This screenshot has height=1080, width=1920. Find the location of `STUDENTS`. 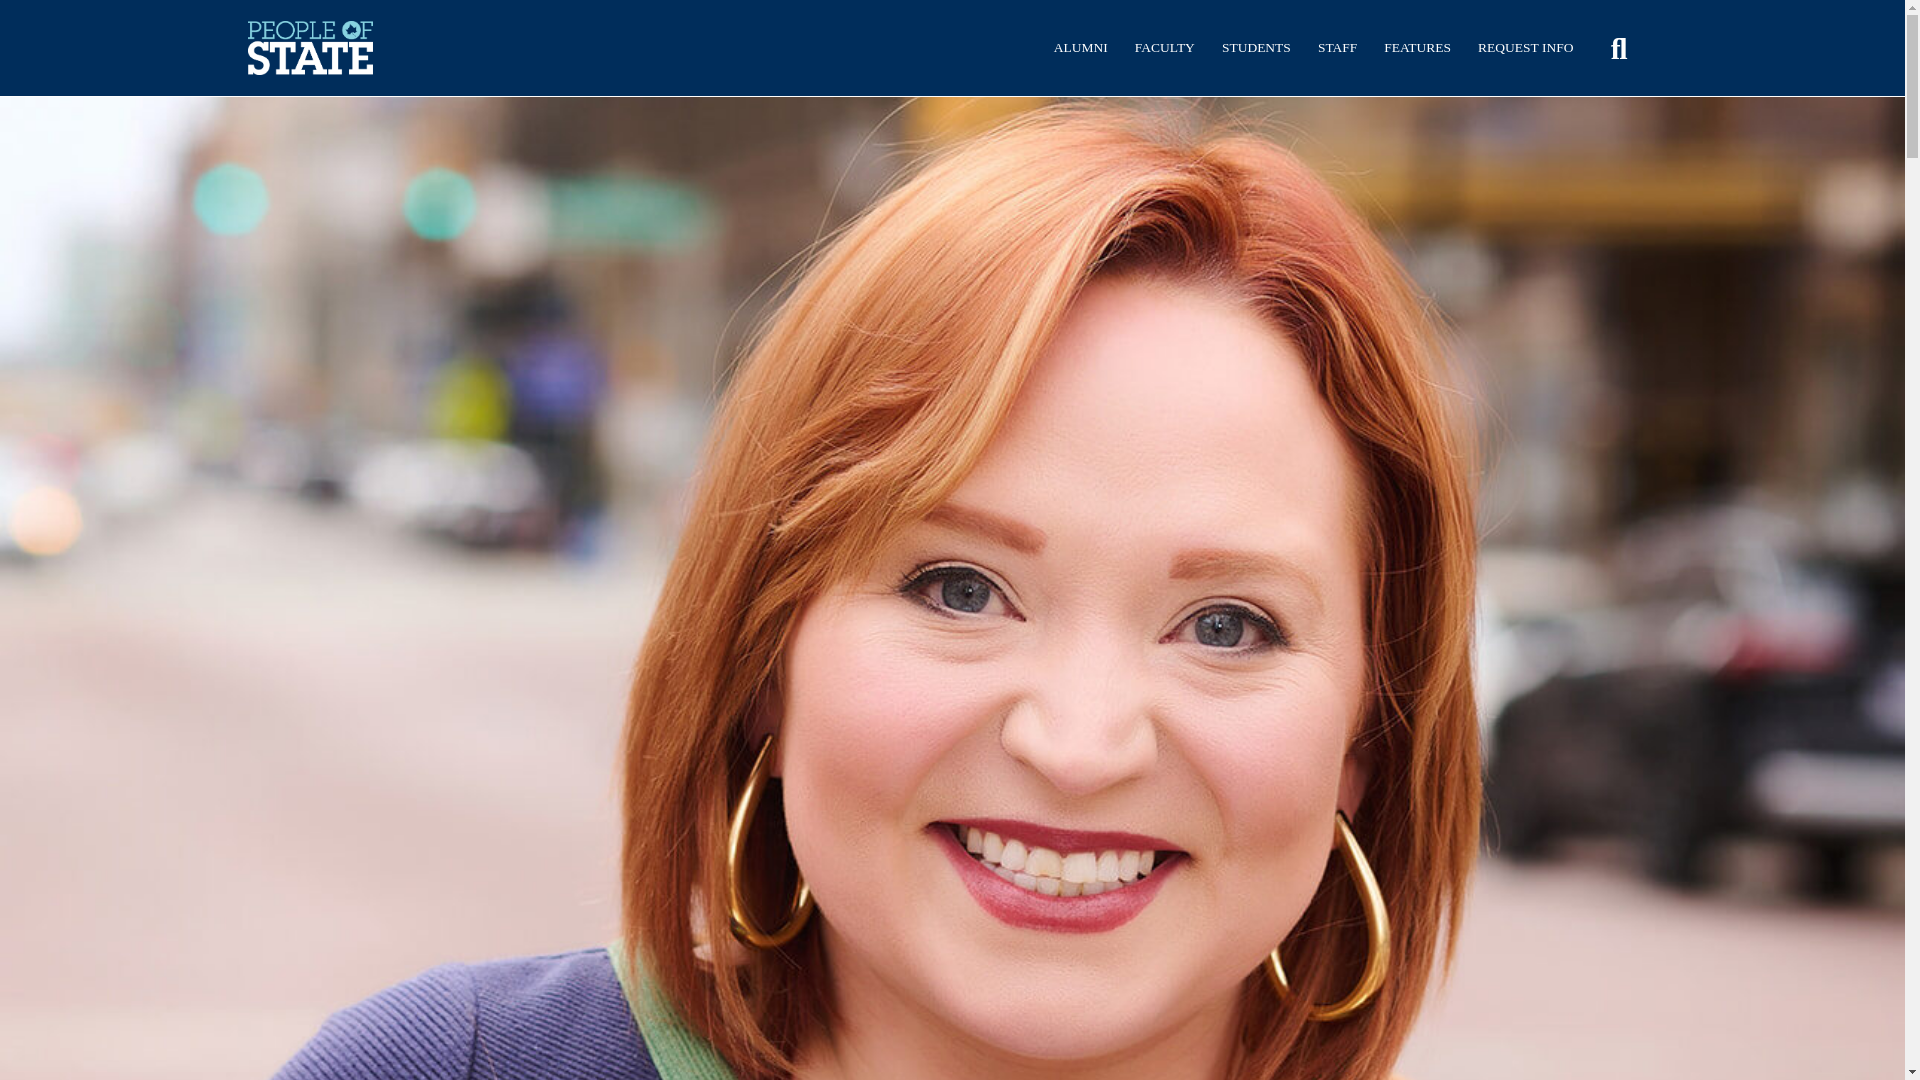

STUDENTS is located at coordinates (1256, 47).